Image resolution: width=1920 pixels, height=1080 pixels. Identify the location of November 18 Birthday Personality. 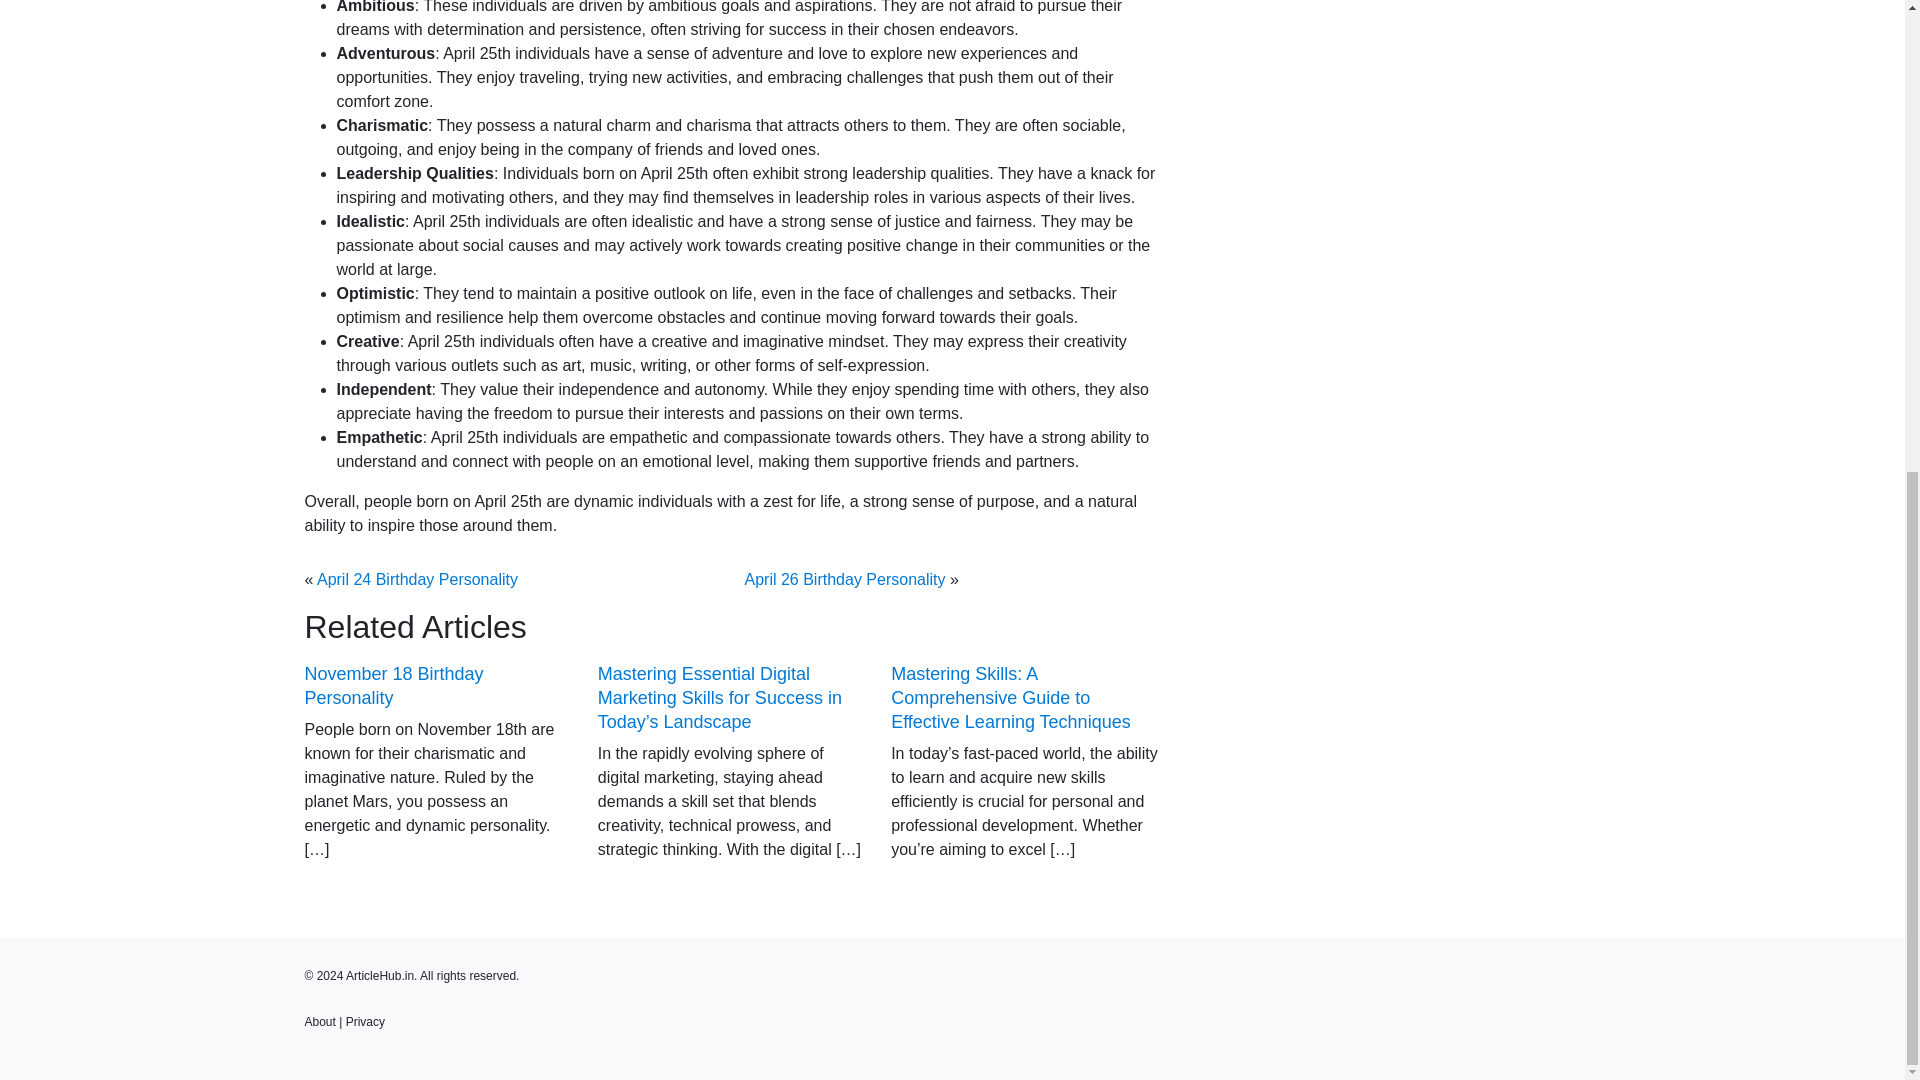
(393, 686).